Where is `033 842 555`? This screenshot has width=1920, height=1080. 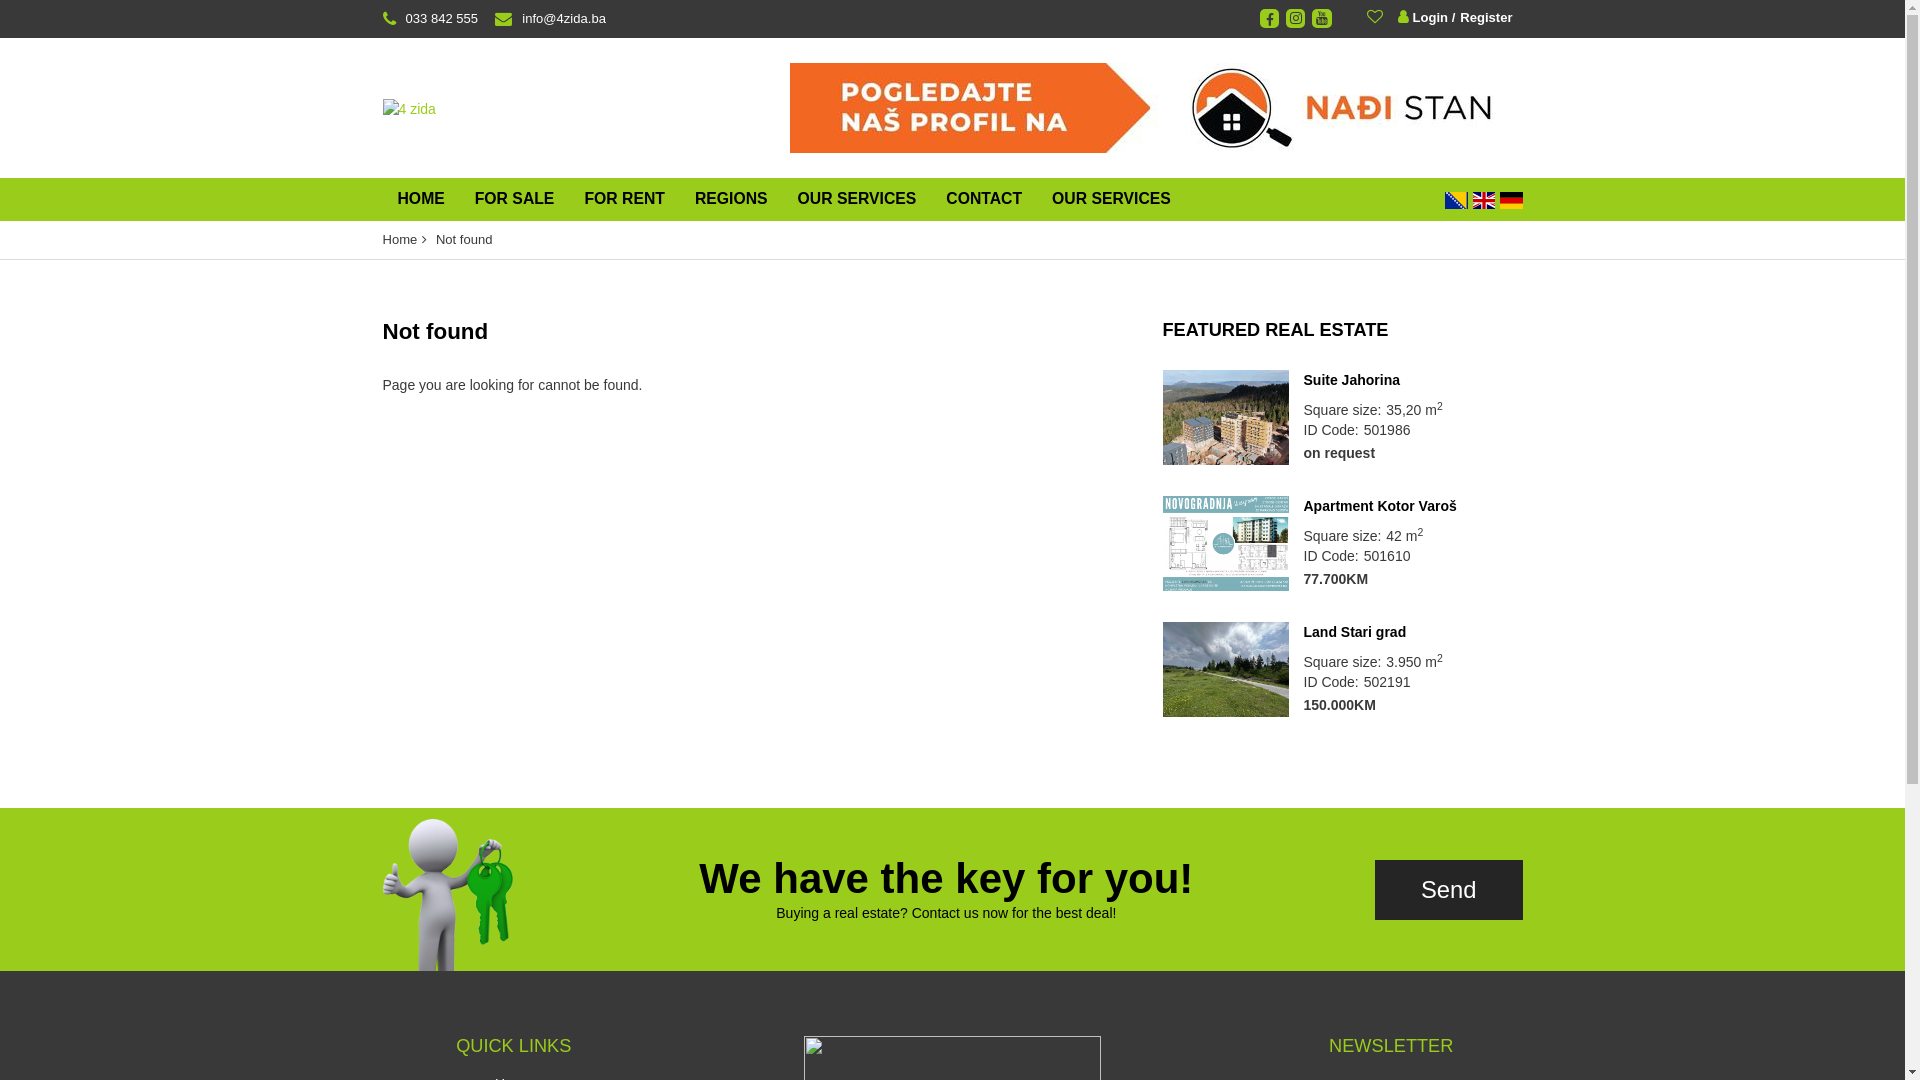 033 842 555 is located at coordinates (430, 18).